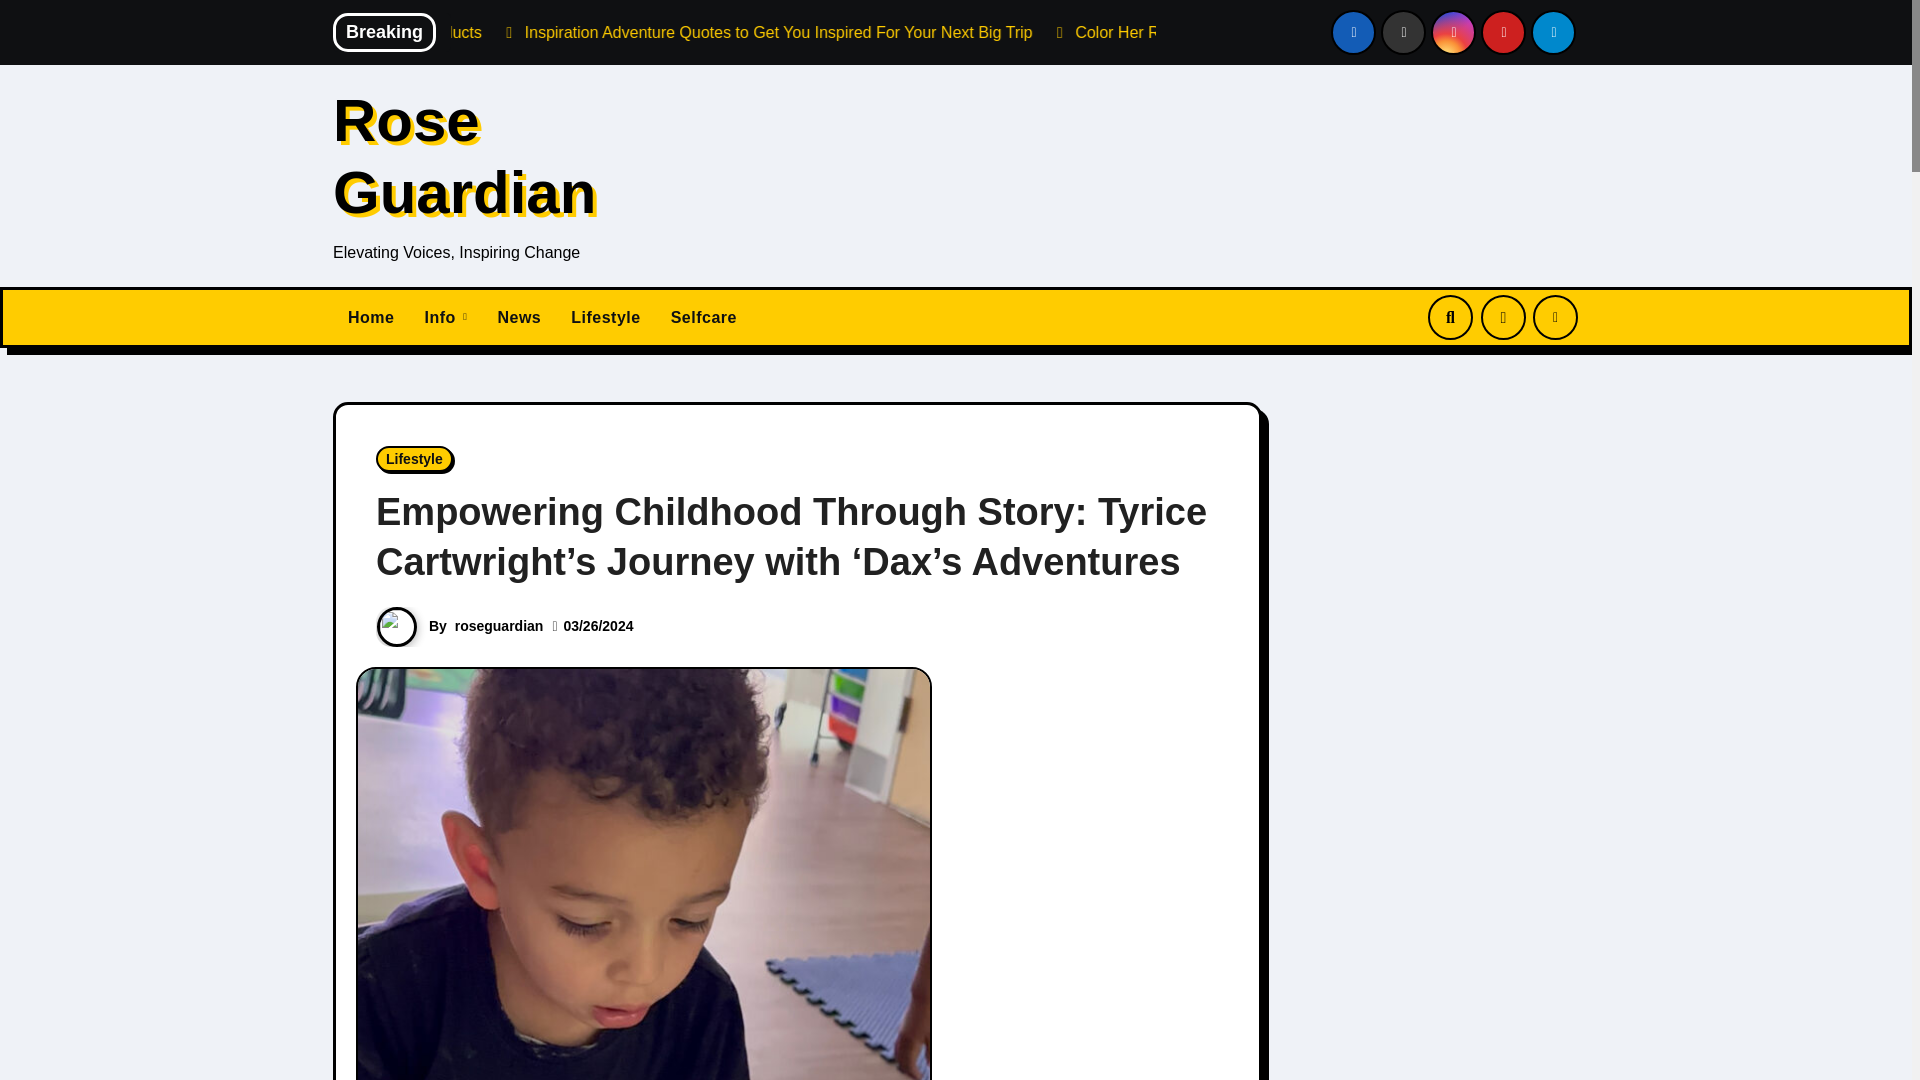  Describe the element at coordinates (499, 625) in the screenshot. I see `roseguardian` at that location.